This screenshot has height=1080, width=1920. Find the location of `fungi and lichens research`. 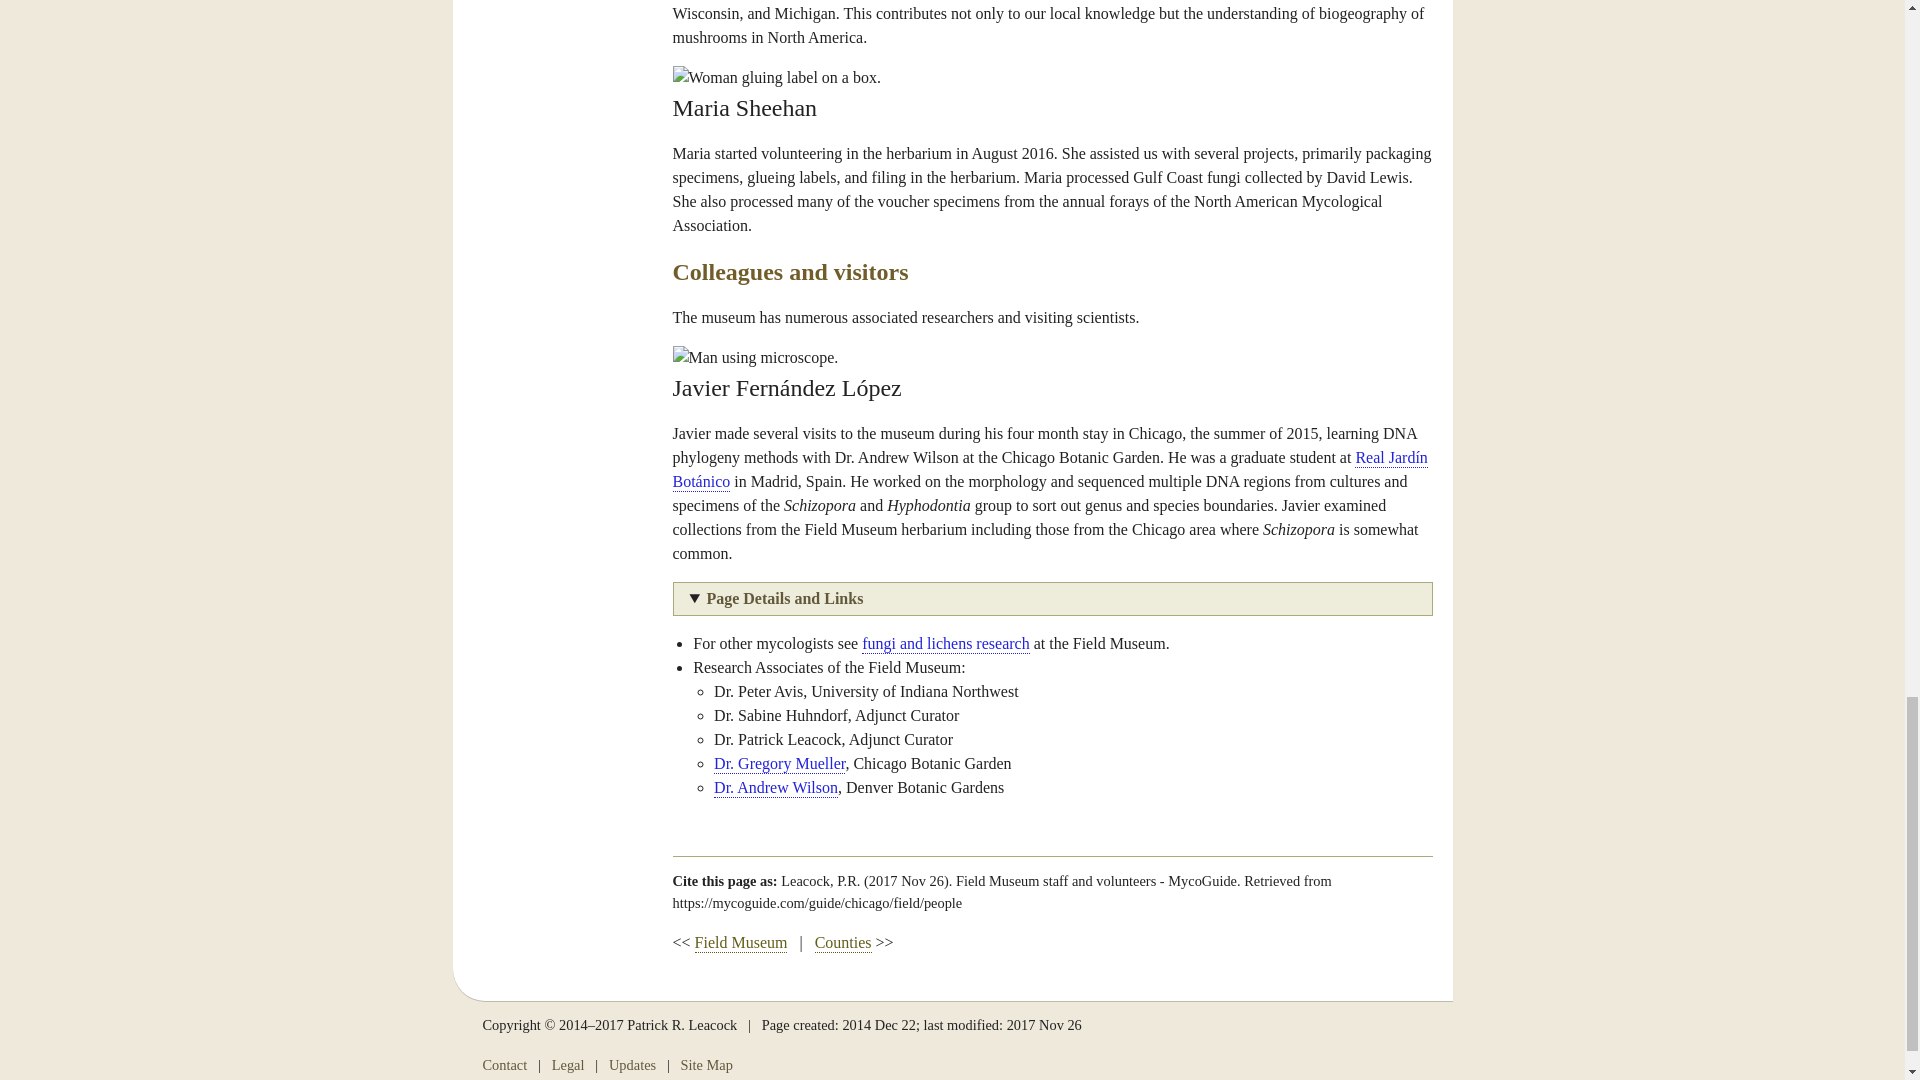

fungi and lichens research is located at coordinates (946, 644).